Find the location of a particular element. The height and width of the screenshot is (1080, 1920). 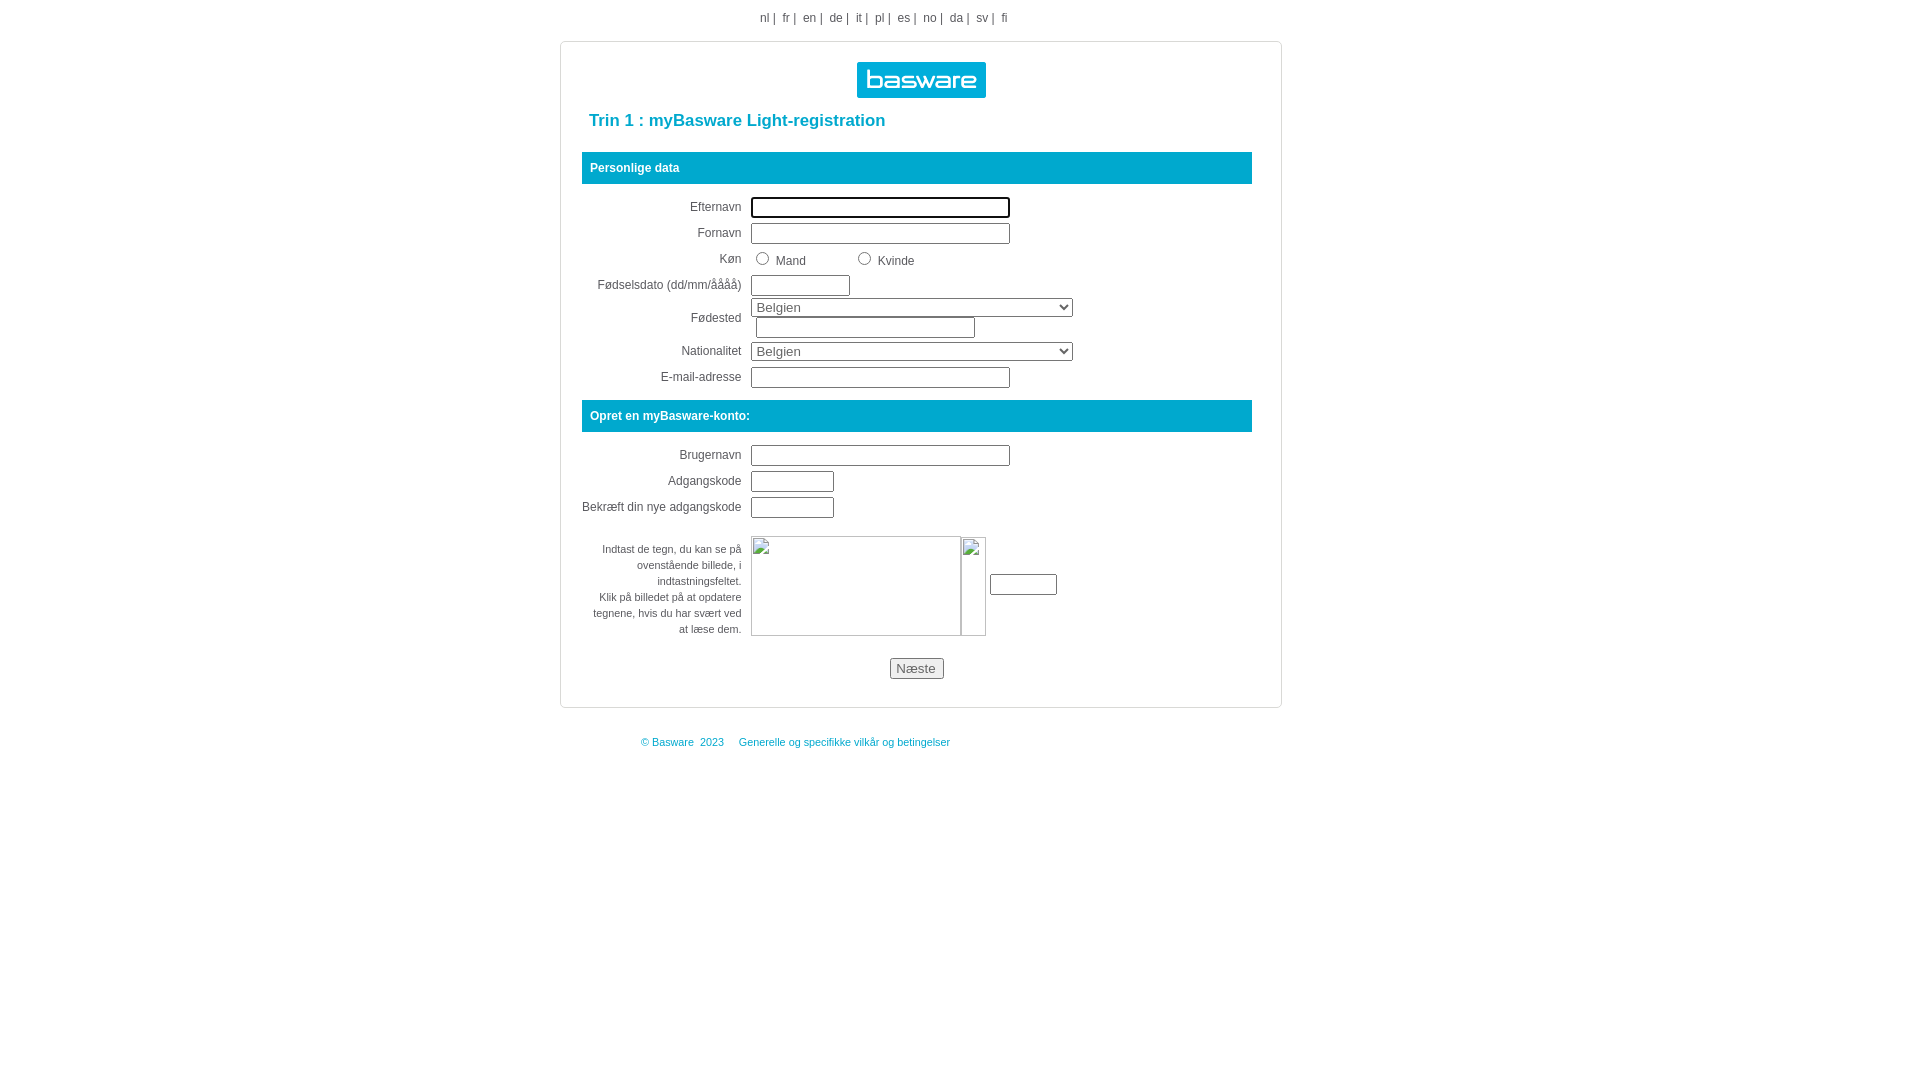

fr is located at coordinates (786, 18).